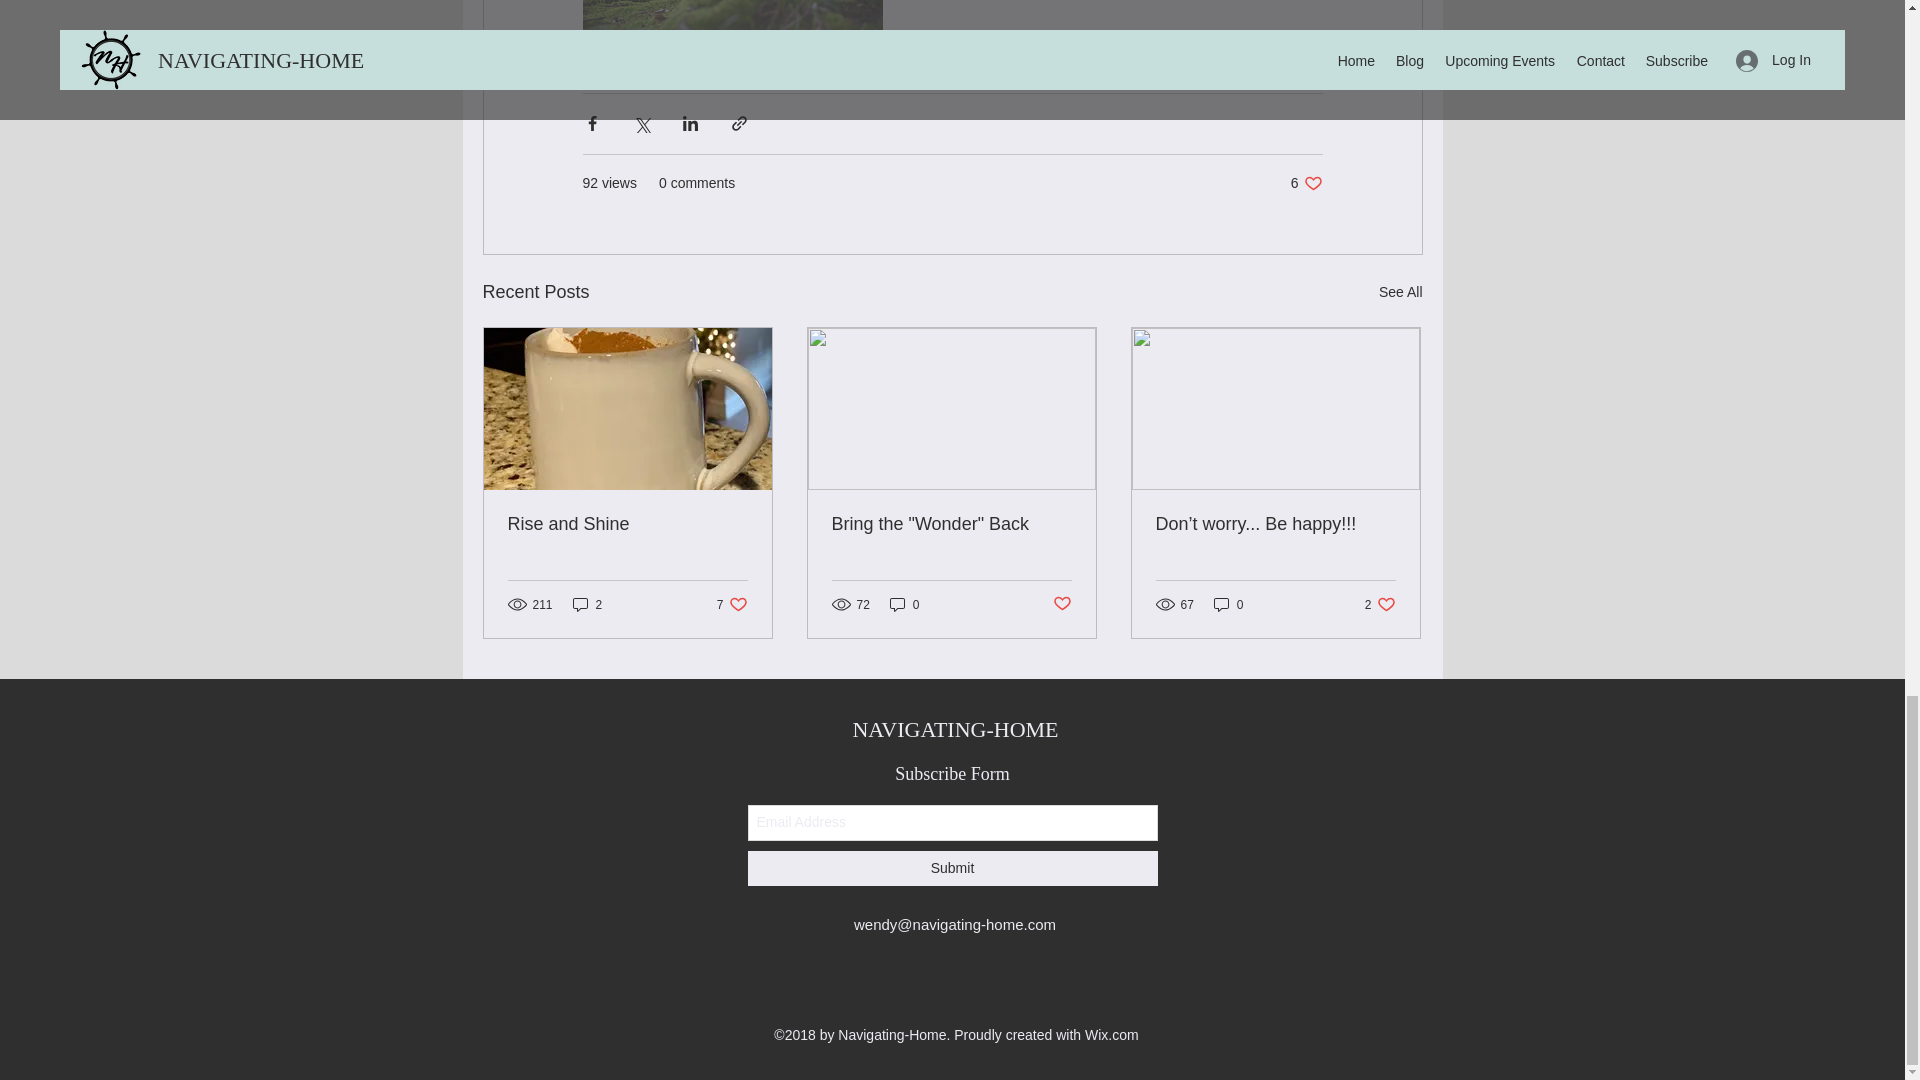 This screenshot has width=1920, height=1080. I want to click on Rise and Shine, so click(628, 524).